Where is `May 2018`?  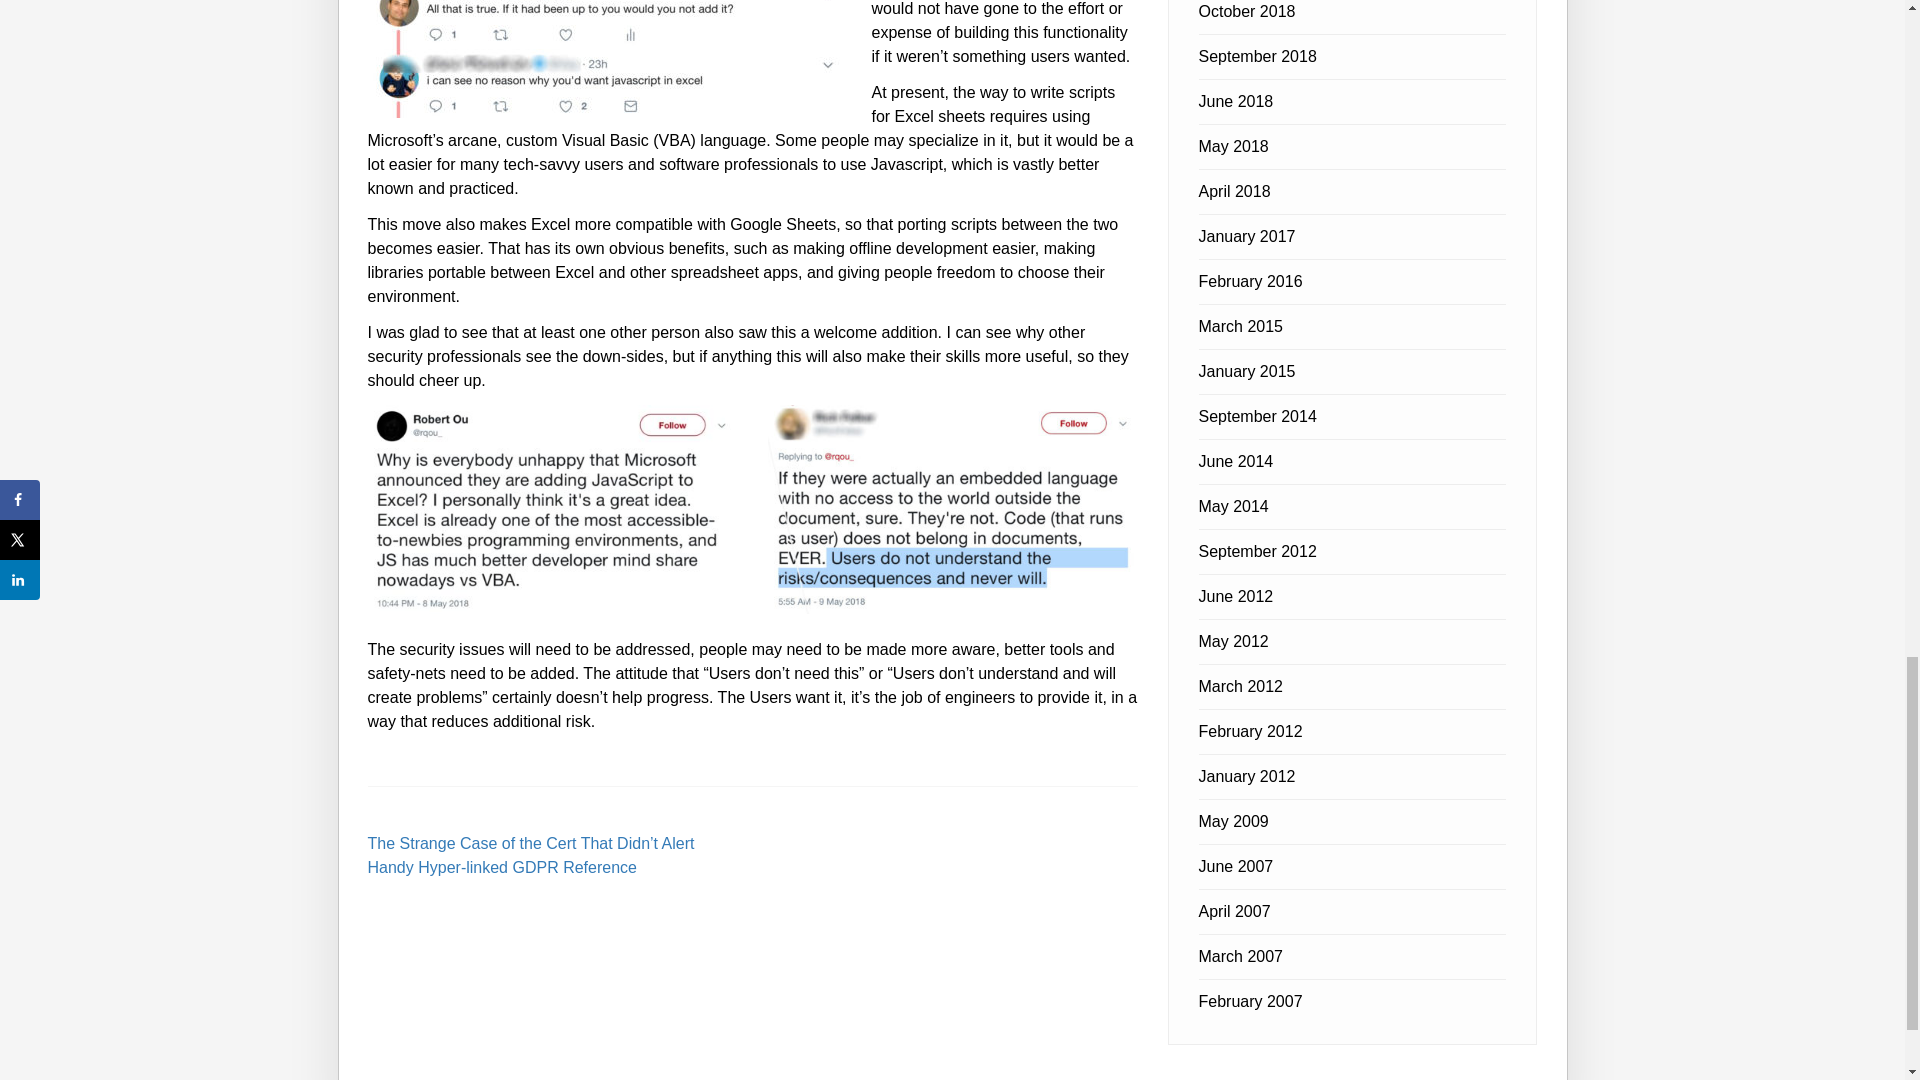
May 2018 is located at coordinates (1232, 146).